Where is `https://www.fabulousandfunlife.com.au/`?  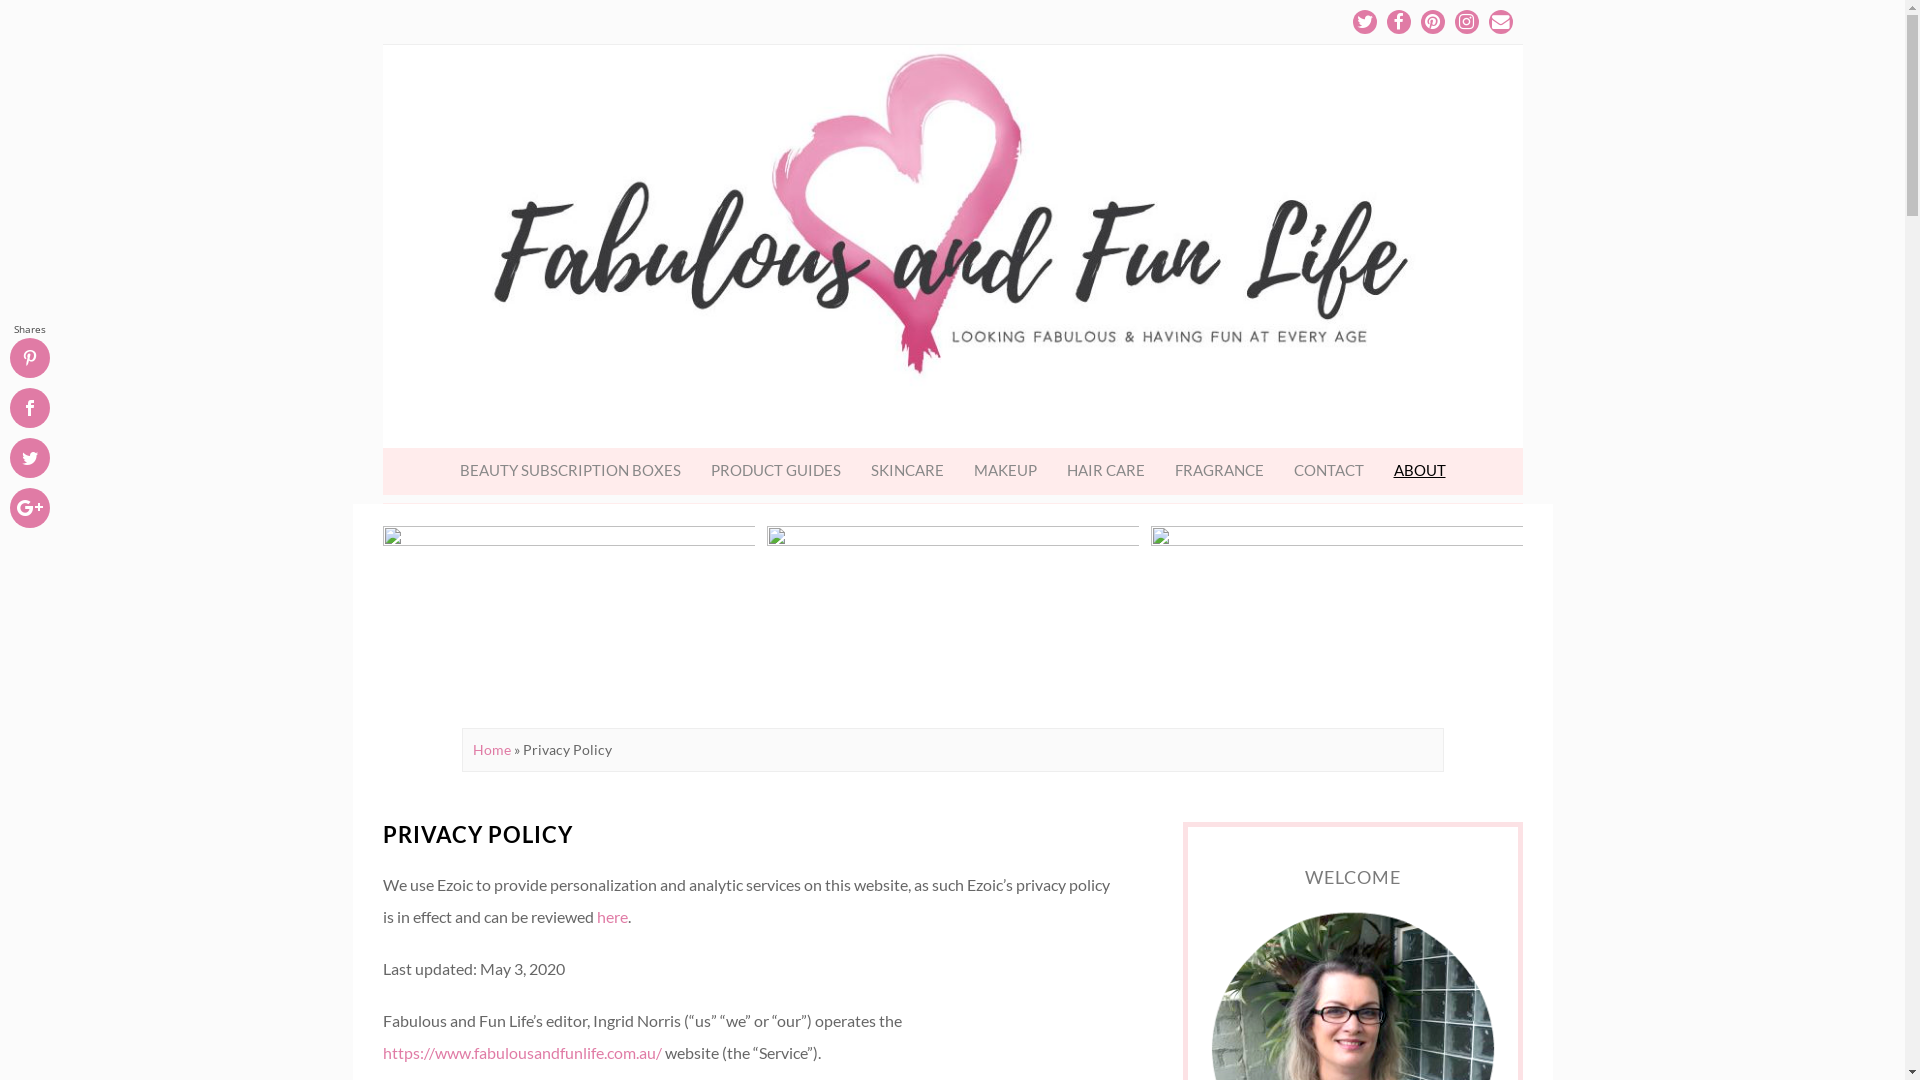
https://www.fabulousandfunlife.com.au/ is located at coordinates (522, 1052).